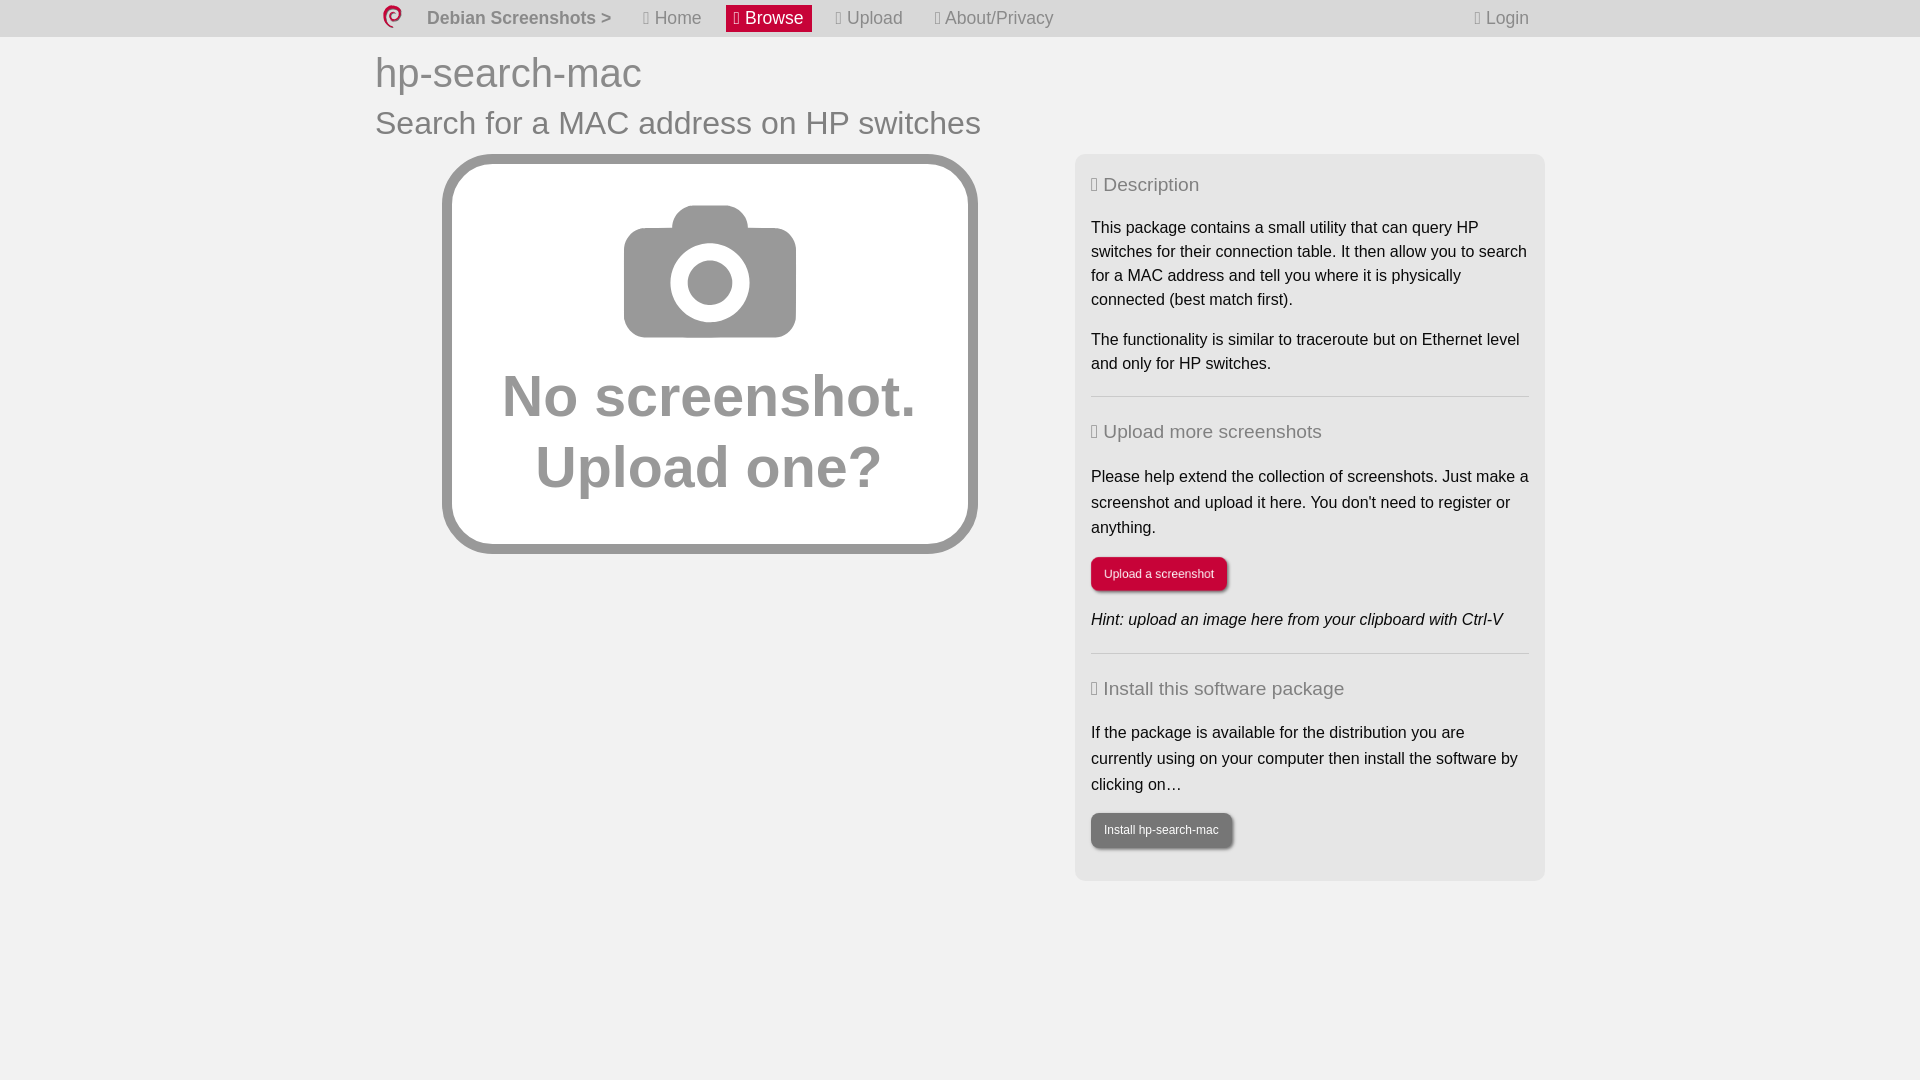 The image size is (1920, 1080). What do you see at coordinates (768, 18) in the screenshot?
I see `Browse` at bounding box center [768, 18].